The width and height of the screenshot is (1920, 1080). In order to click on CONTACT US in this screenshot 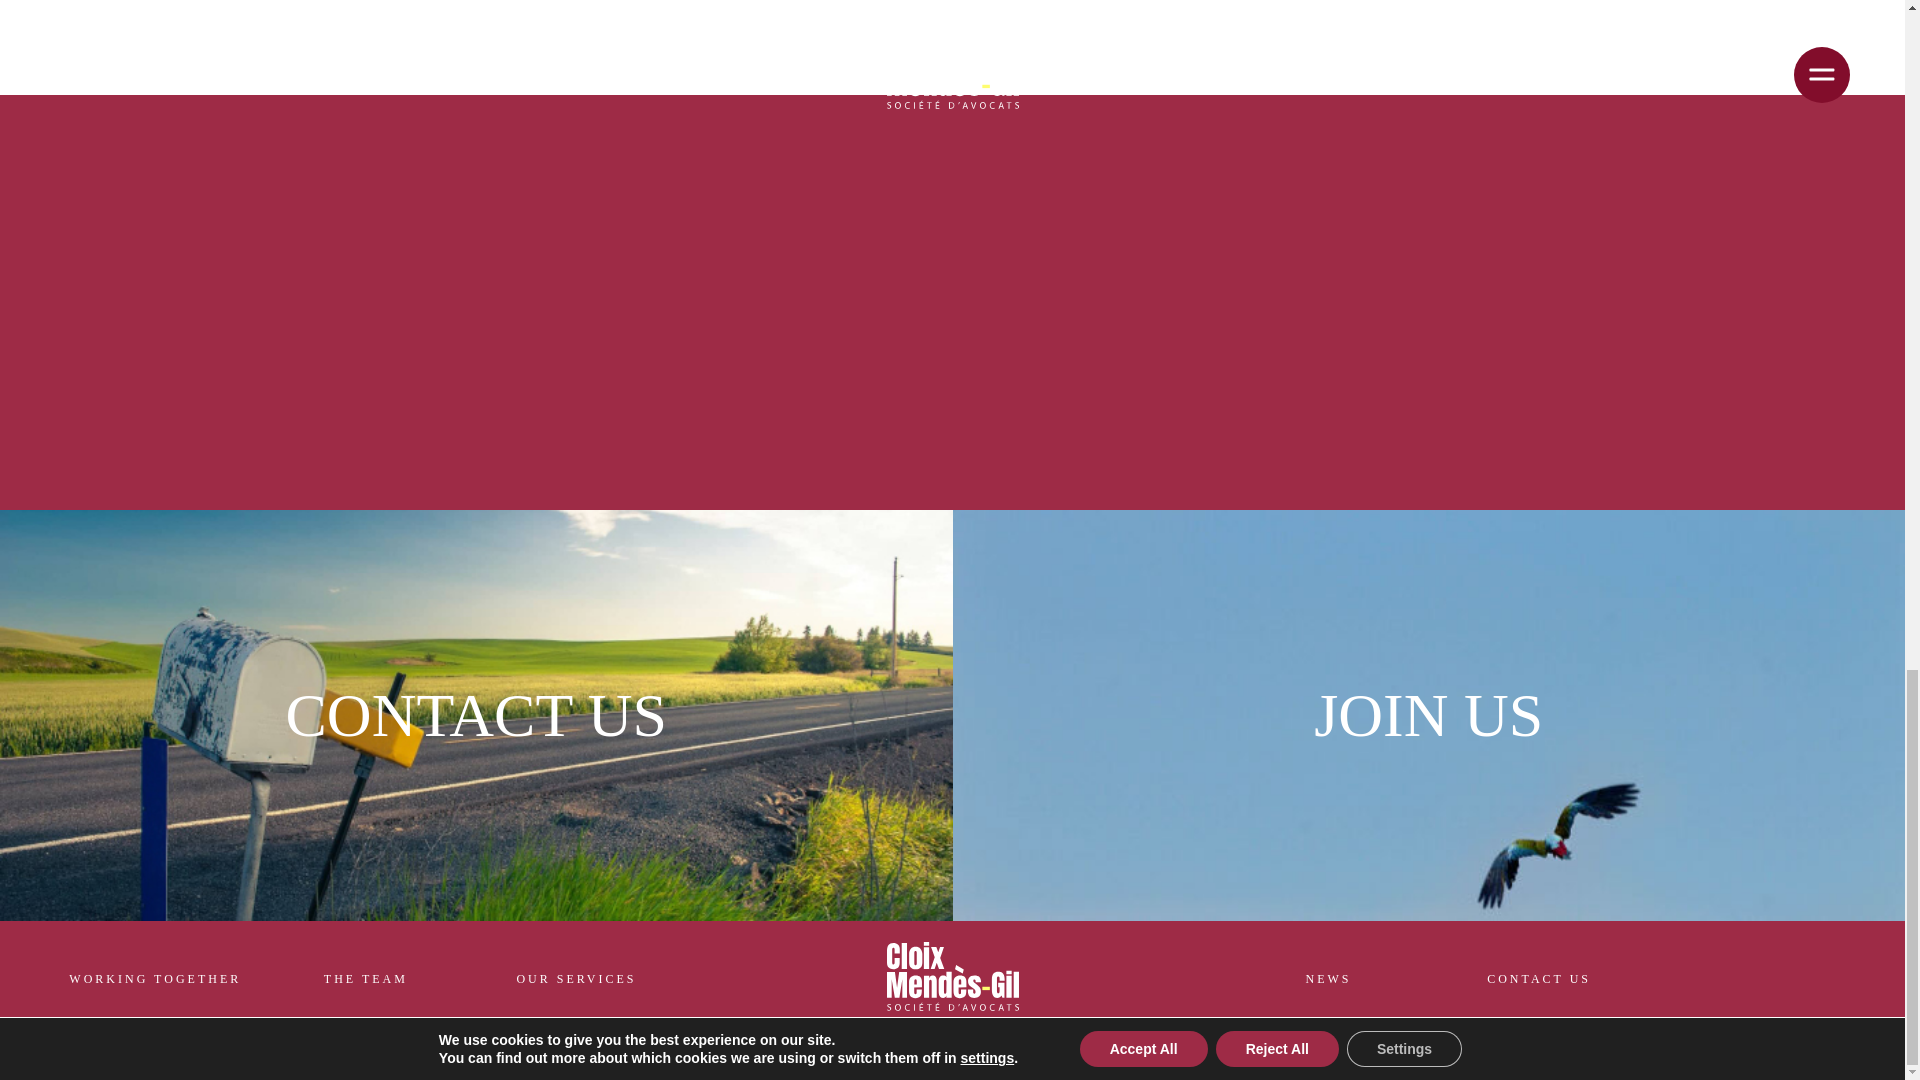, I will do `click(1538, 979)`.